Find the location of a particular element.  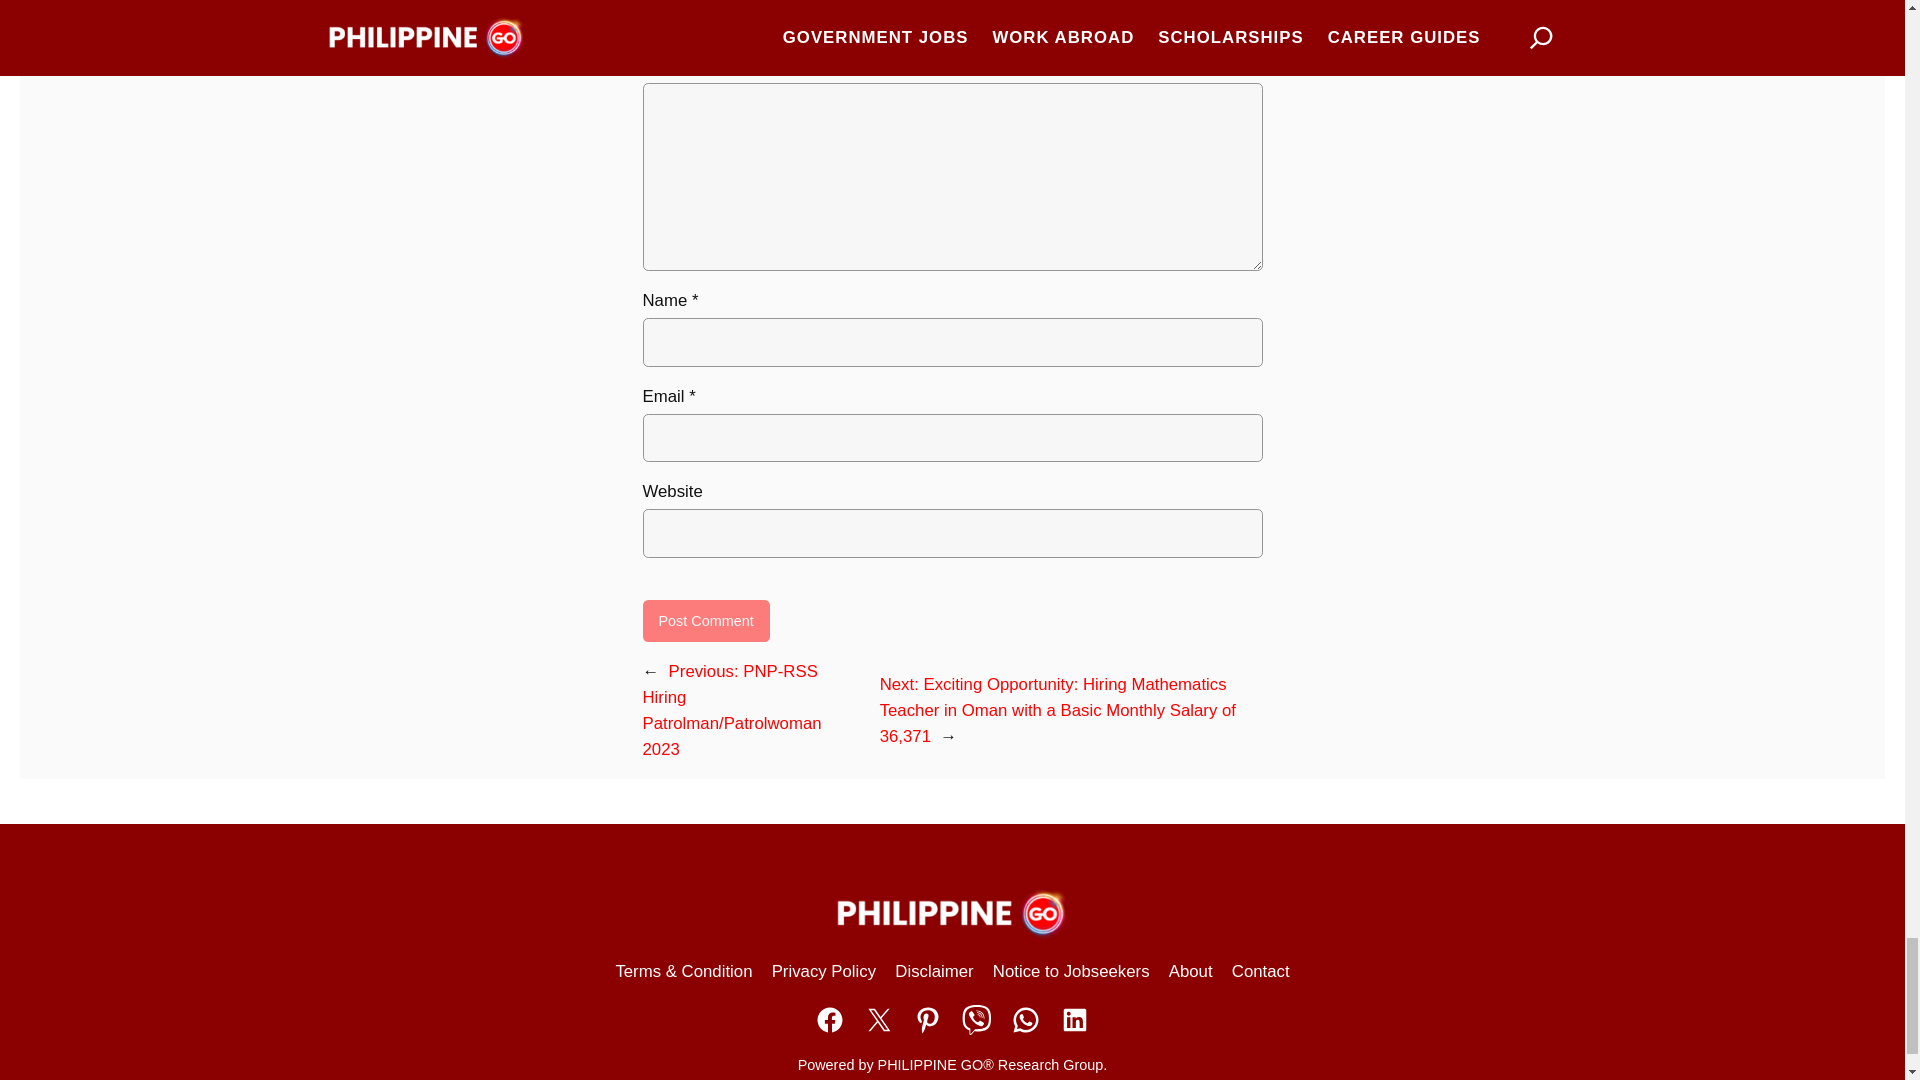

Share on WhatsApp is located at coordinates (1026, 1020).